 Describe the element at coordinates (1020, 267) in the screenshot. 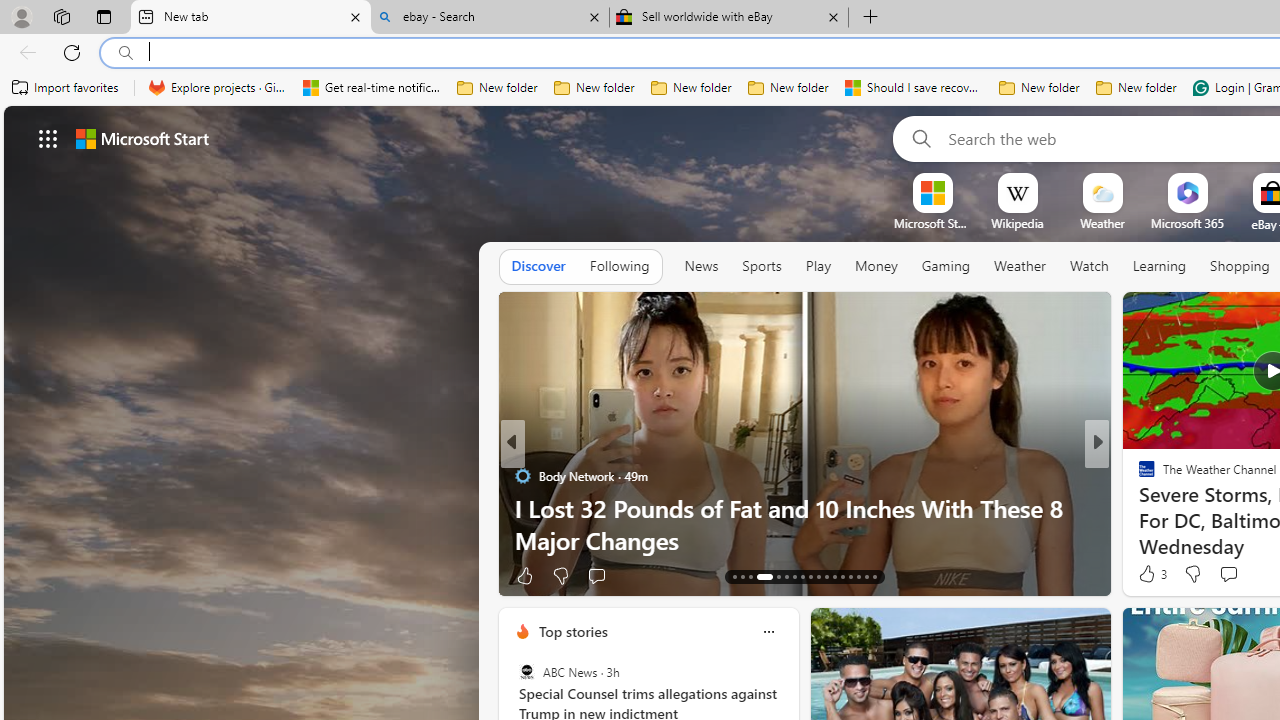

I see `Weather` at that location.